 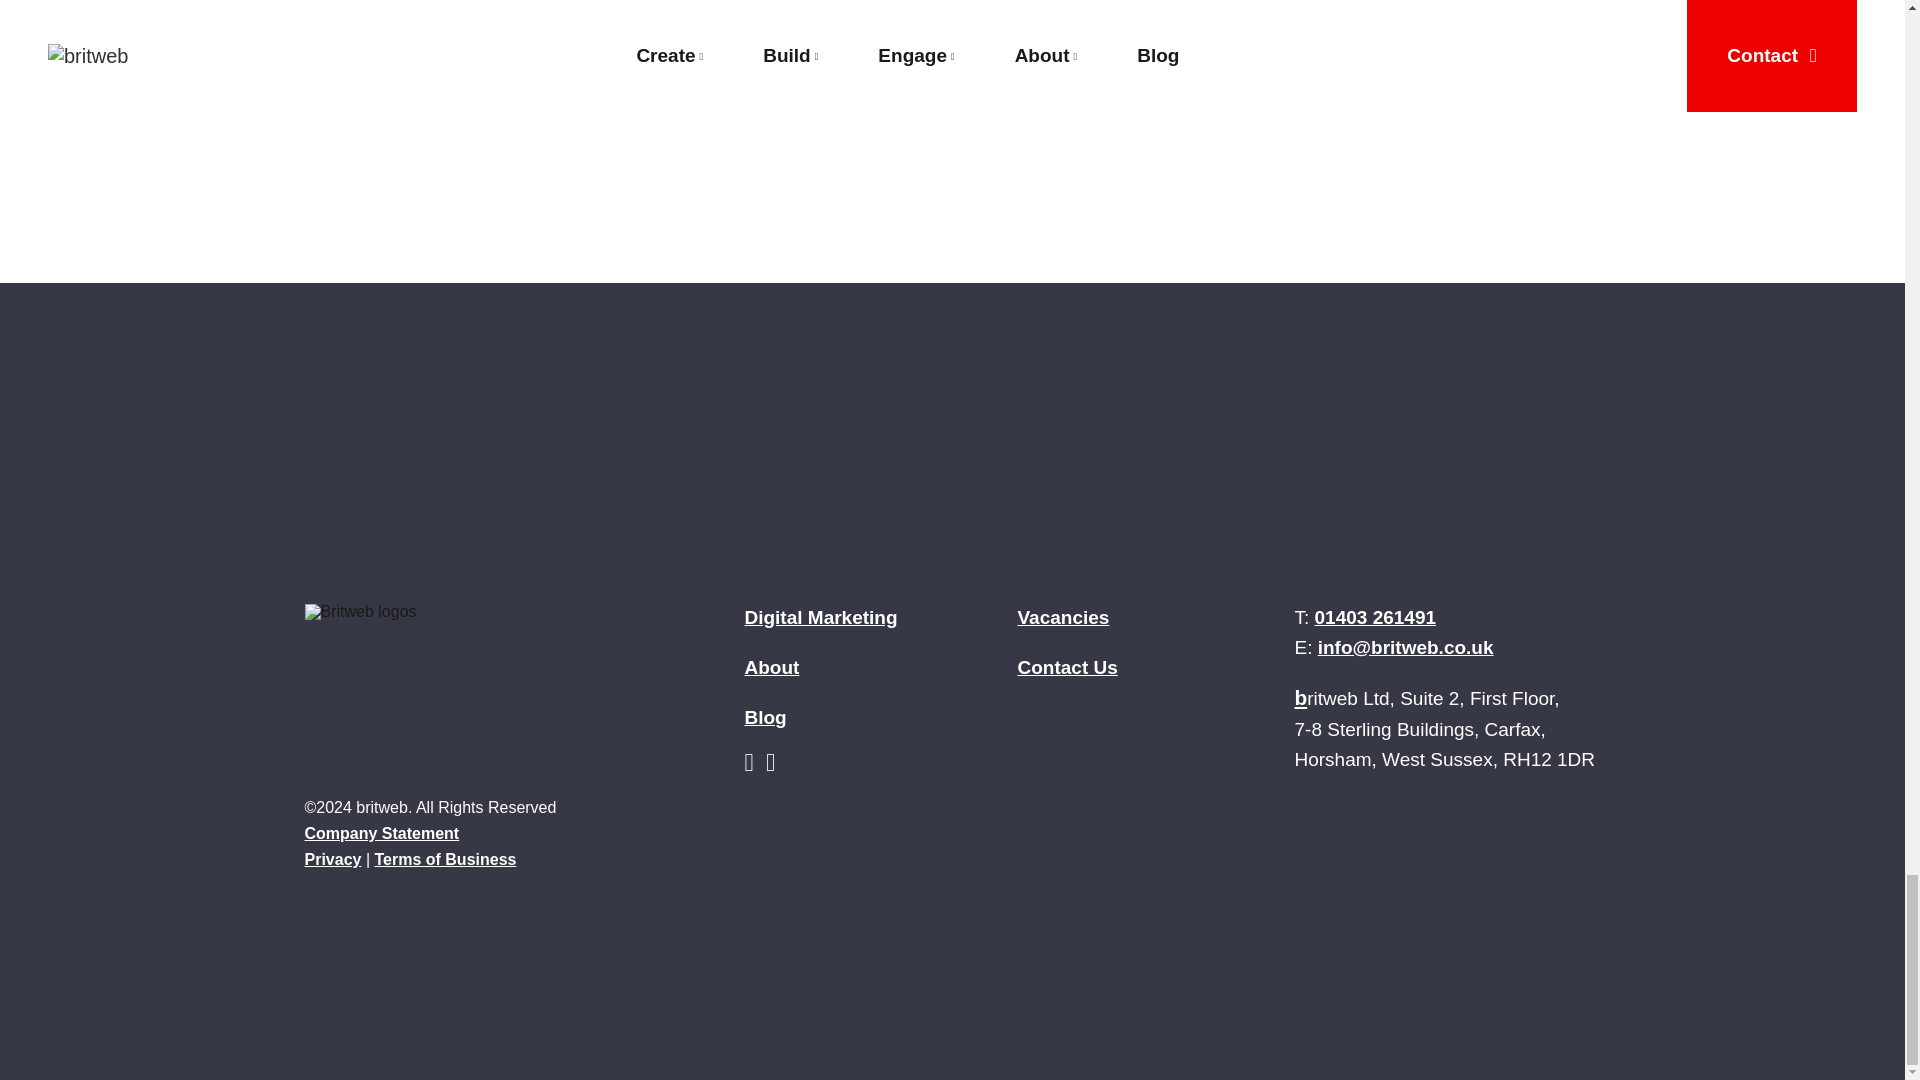 I want to click on About, so click(x=771, y=667).